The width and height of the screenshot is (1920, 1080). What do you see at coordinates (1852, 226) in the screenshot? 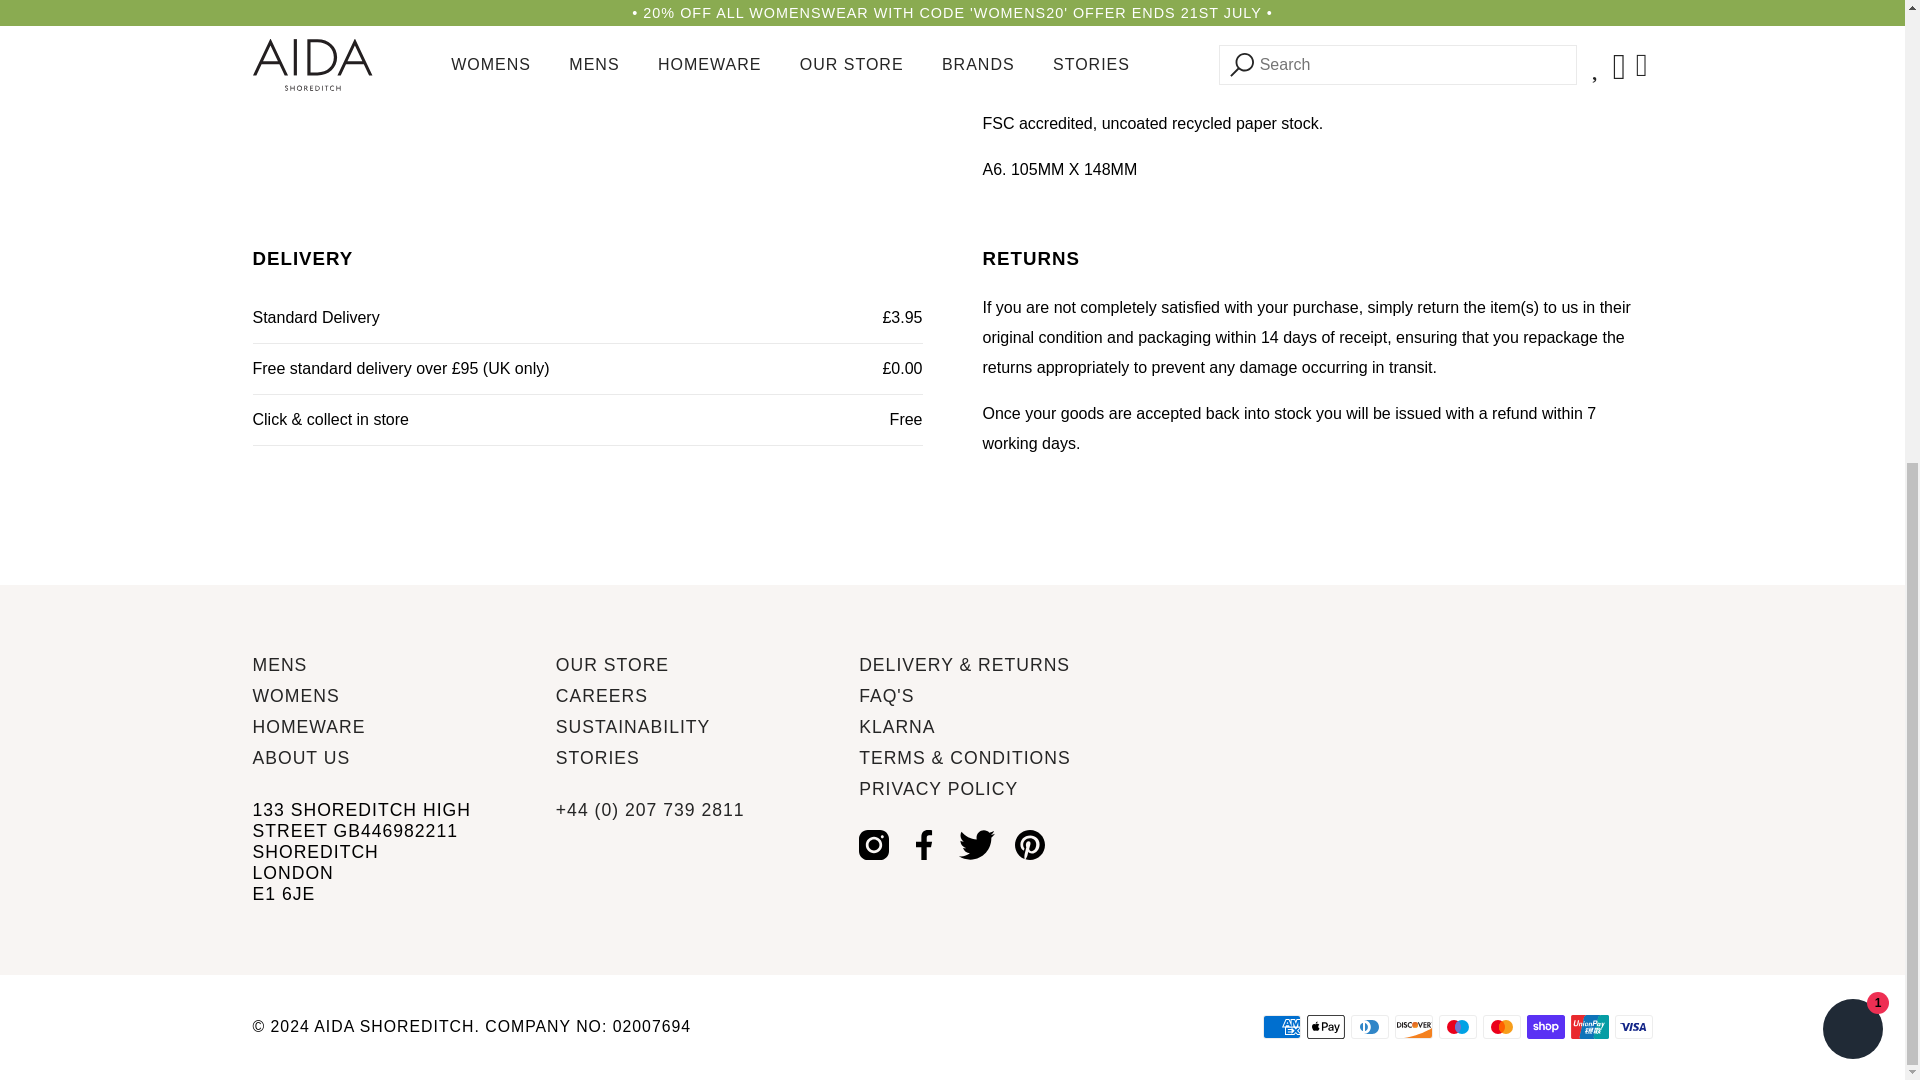
I see `Shopify online store chat` at bounding box center [1852, 226].